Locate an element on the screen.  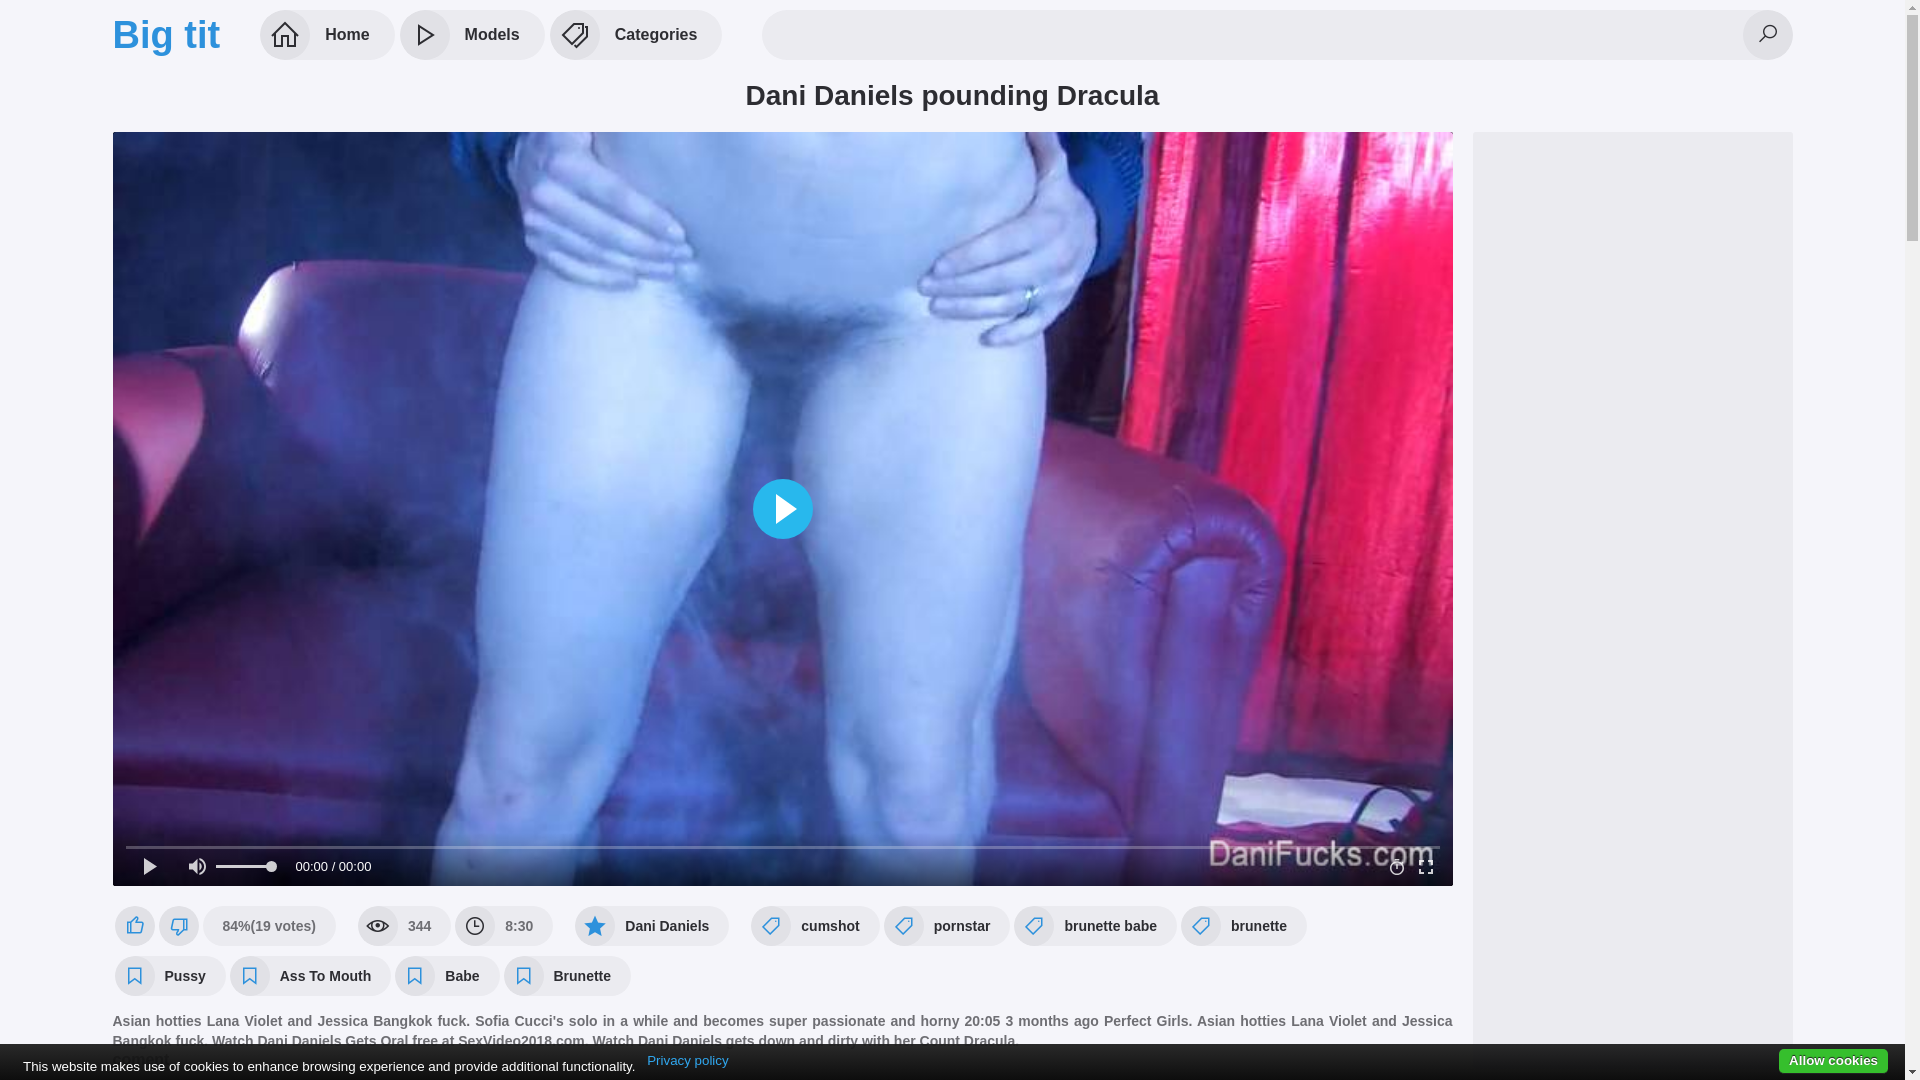
Ass To Mouth is located at coordinates (311, 976).